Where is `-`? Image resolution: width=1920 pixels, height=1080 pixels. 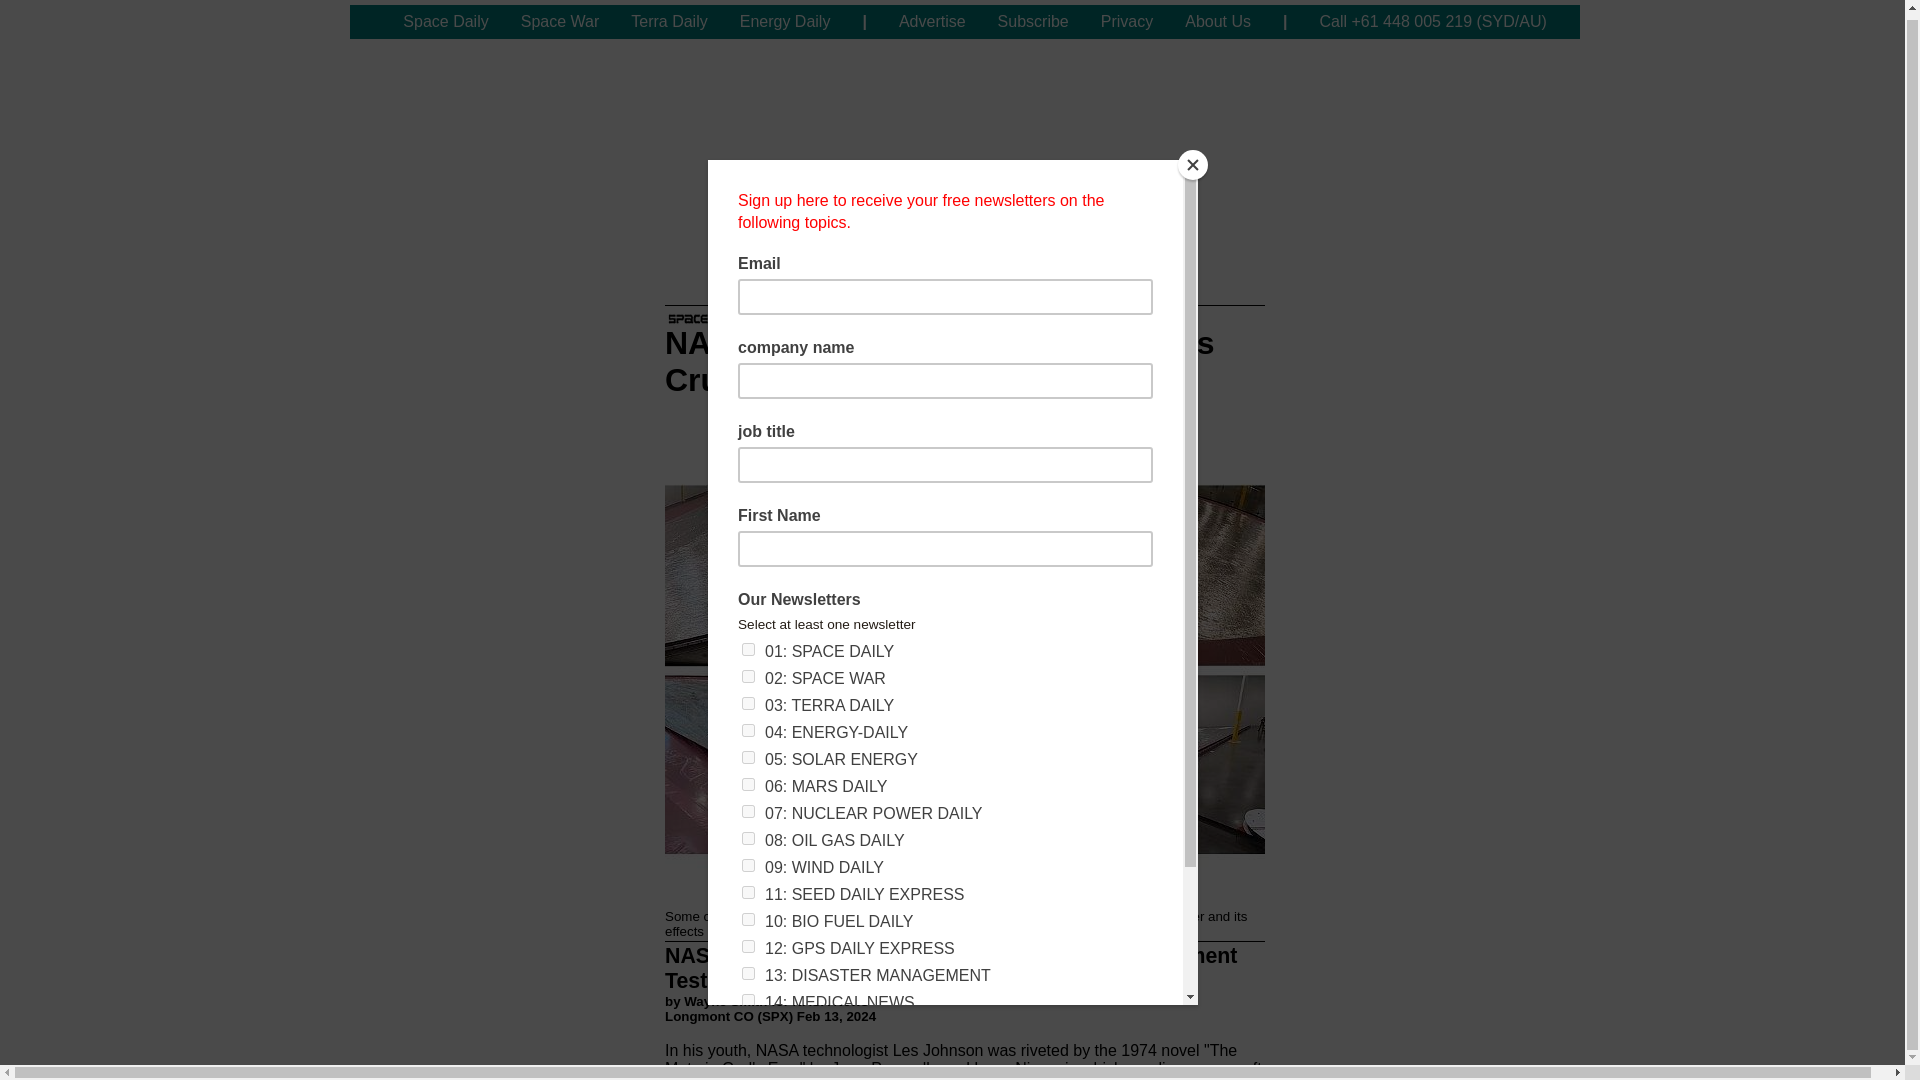 - is located at coordinates (368, 22).